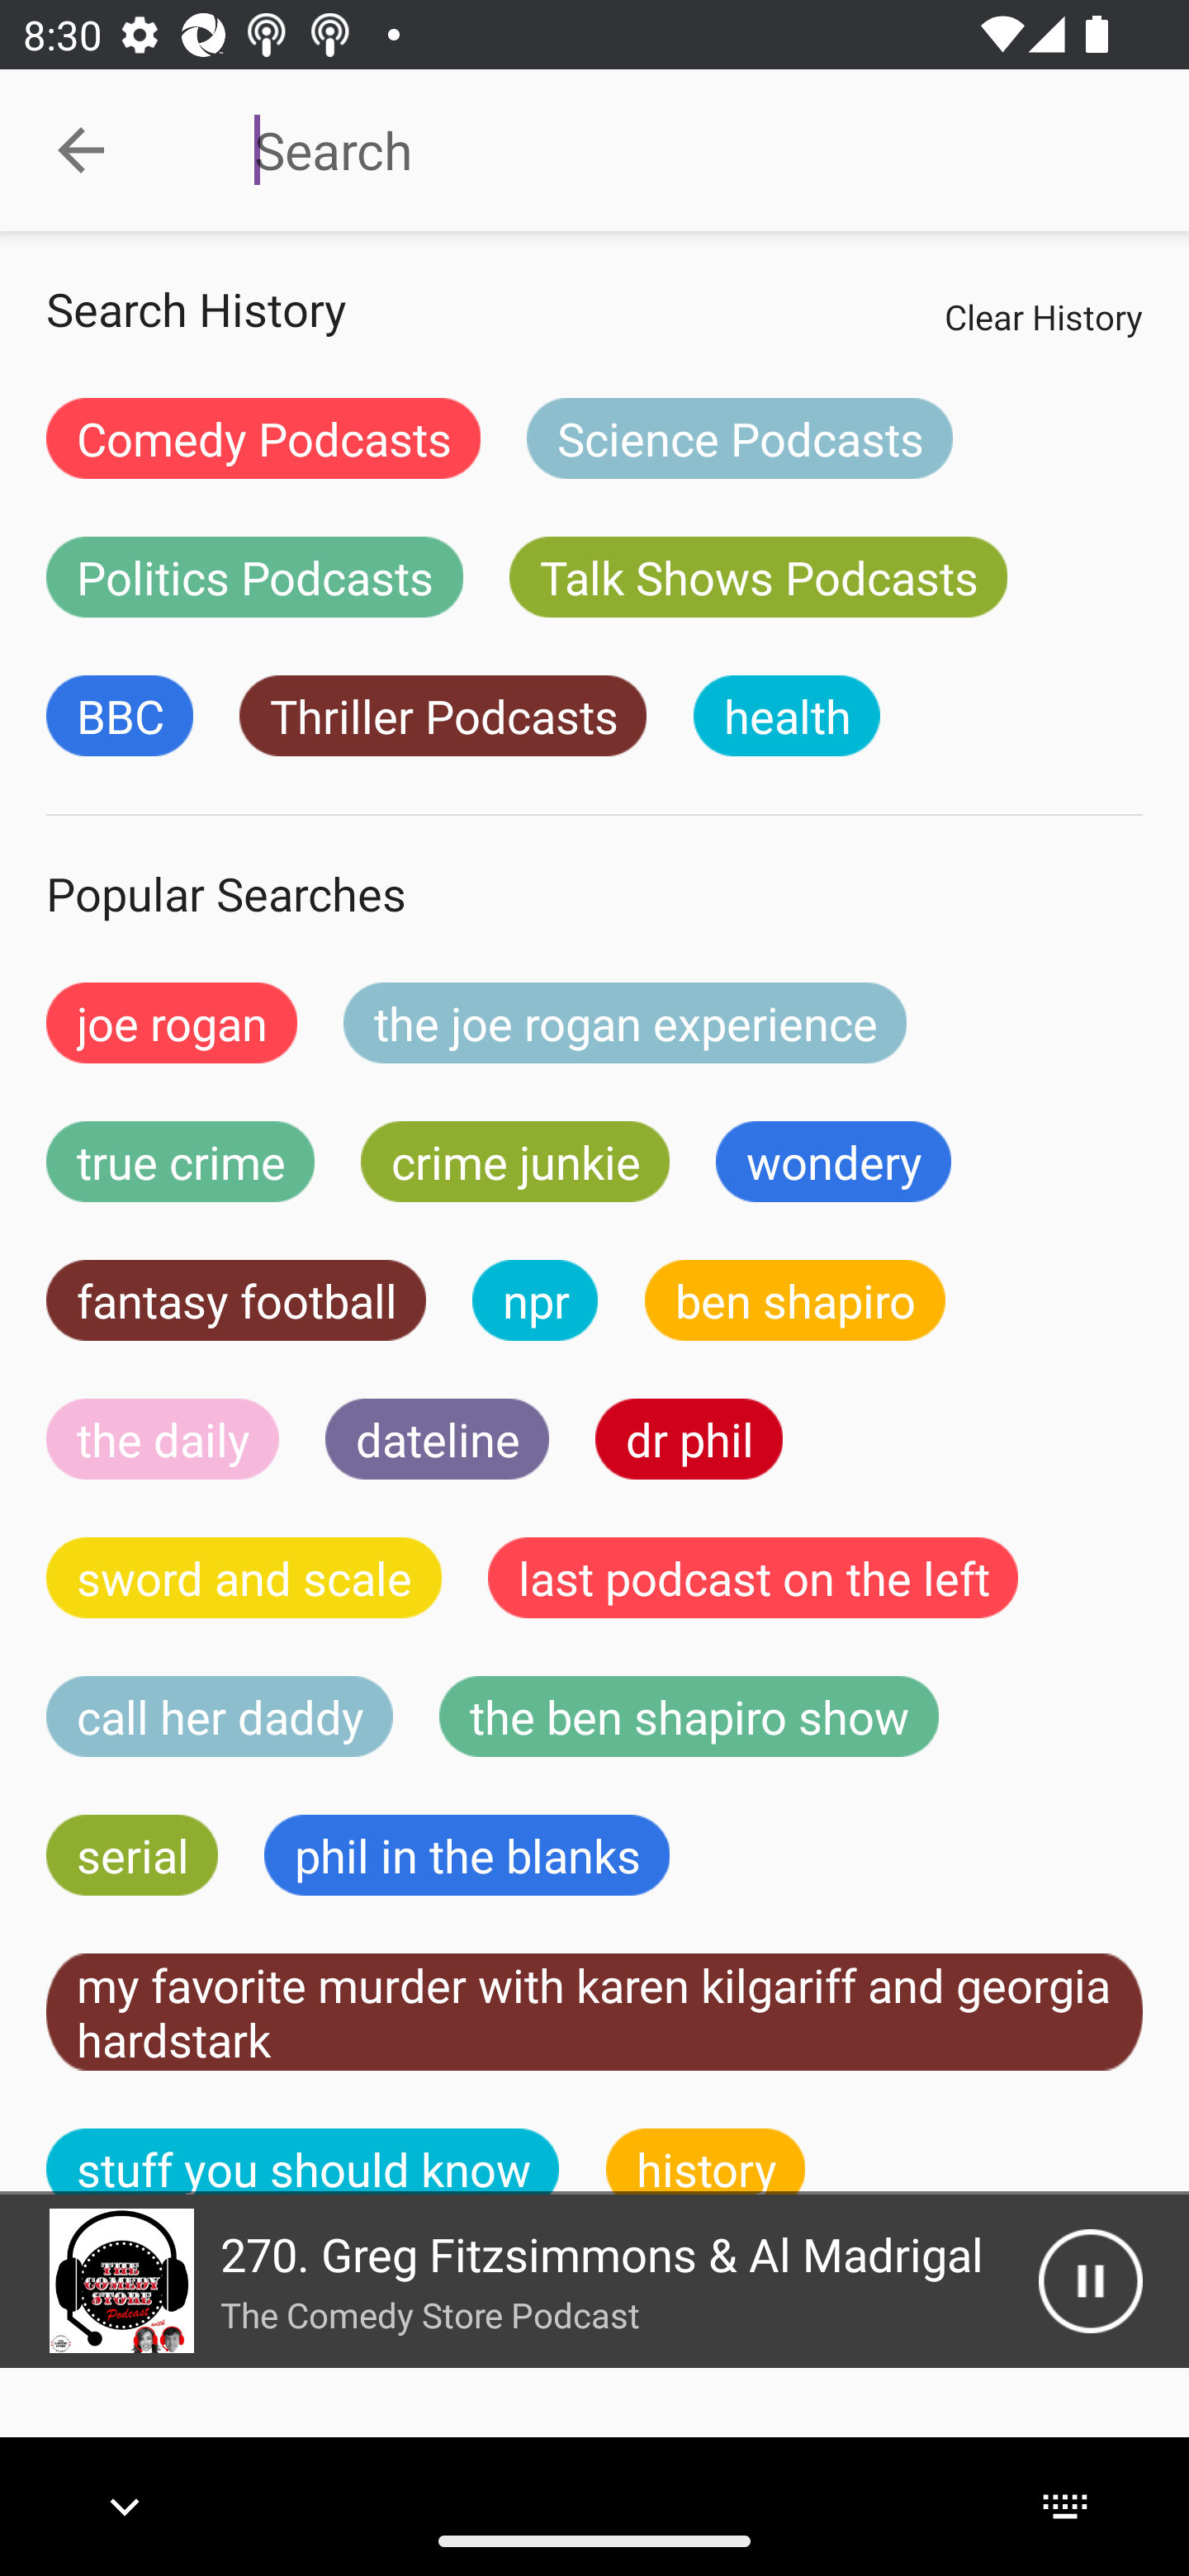  I want to click on Search, so click(670, 150).